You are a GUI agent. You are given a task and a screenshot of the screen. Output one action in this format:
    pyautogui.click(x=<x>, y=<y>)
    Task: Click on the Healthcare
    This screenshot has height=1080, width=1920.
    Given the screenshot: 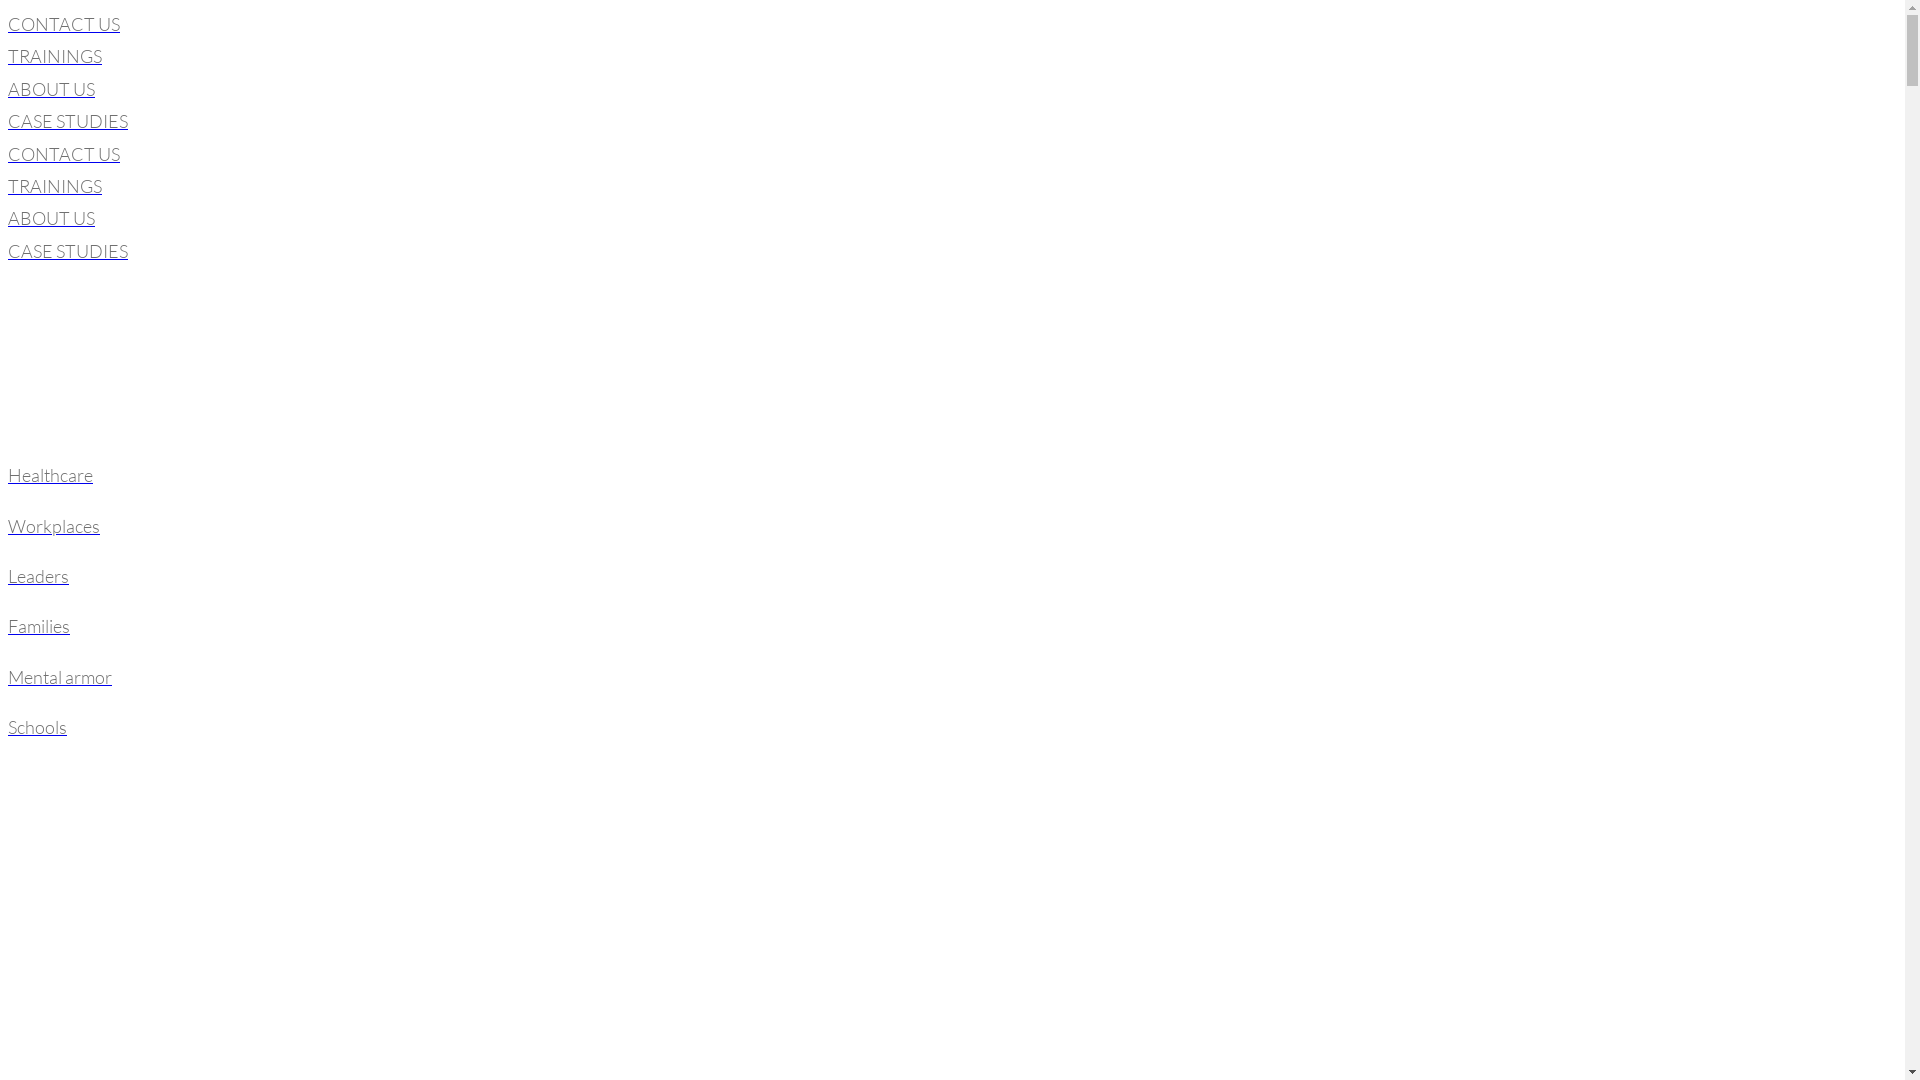 What is the action you would take?
    pyautogui.click(x=952, y=475)
    